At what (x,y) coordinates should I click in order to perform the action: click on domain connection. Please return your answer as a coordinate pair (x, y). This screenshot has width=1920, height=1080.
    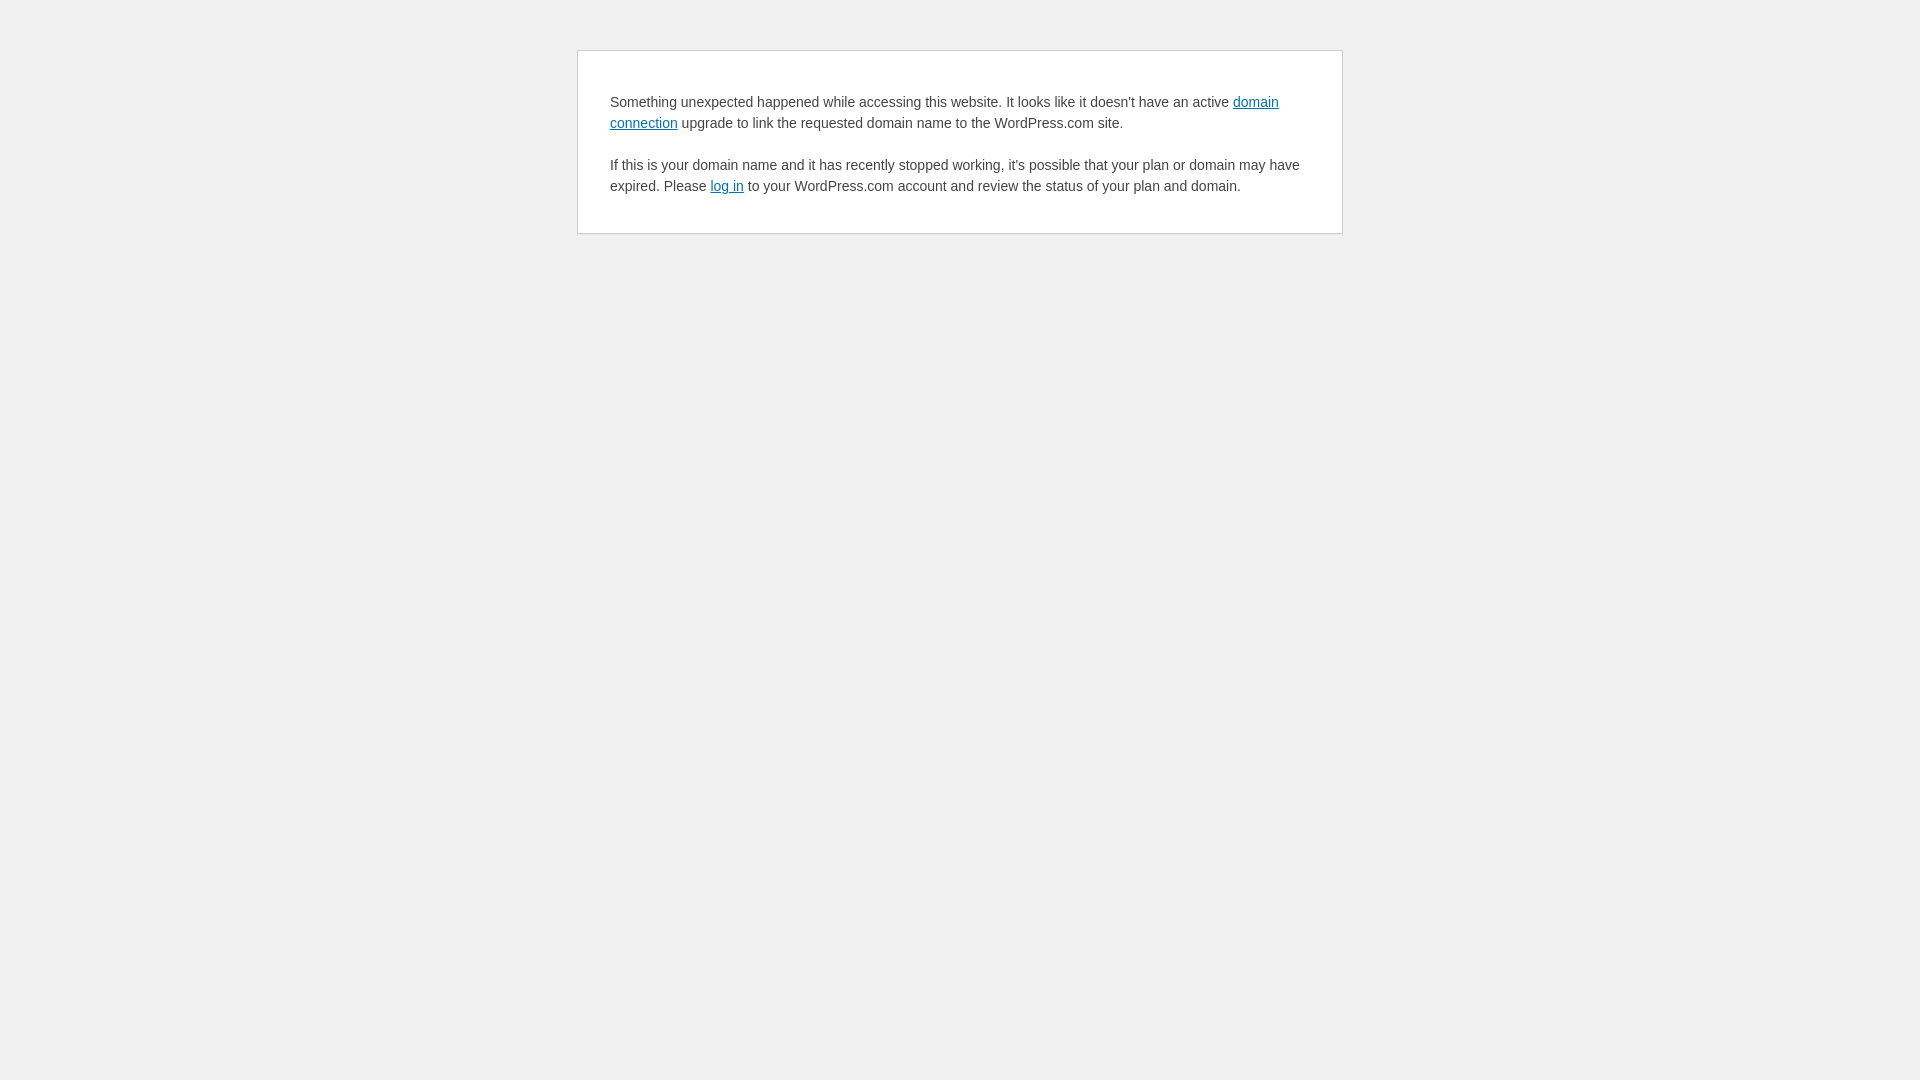
    Looking at the image, I should click on (944, 112).